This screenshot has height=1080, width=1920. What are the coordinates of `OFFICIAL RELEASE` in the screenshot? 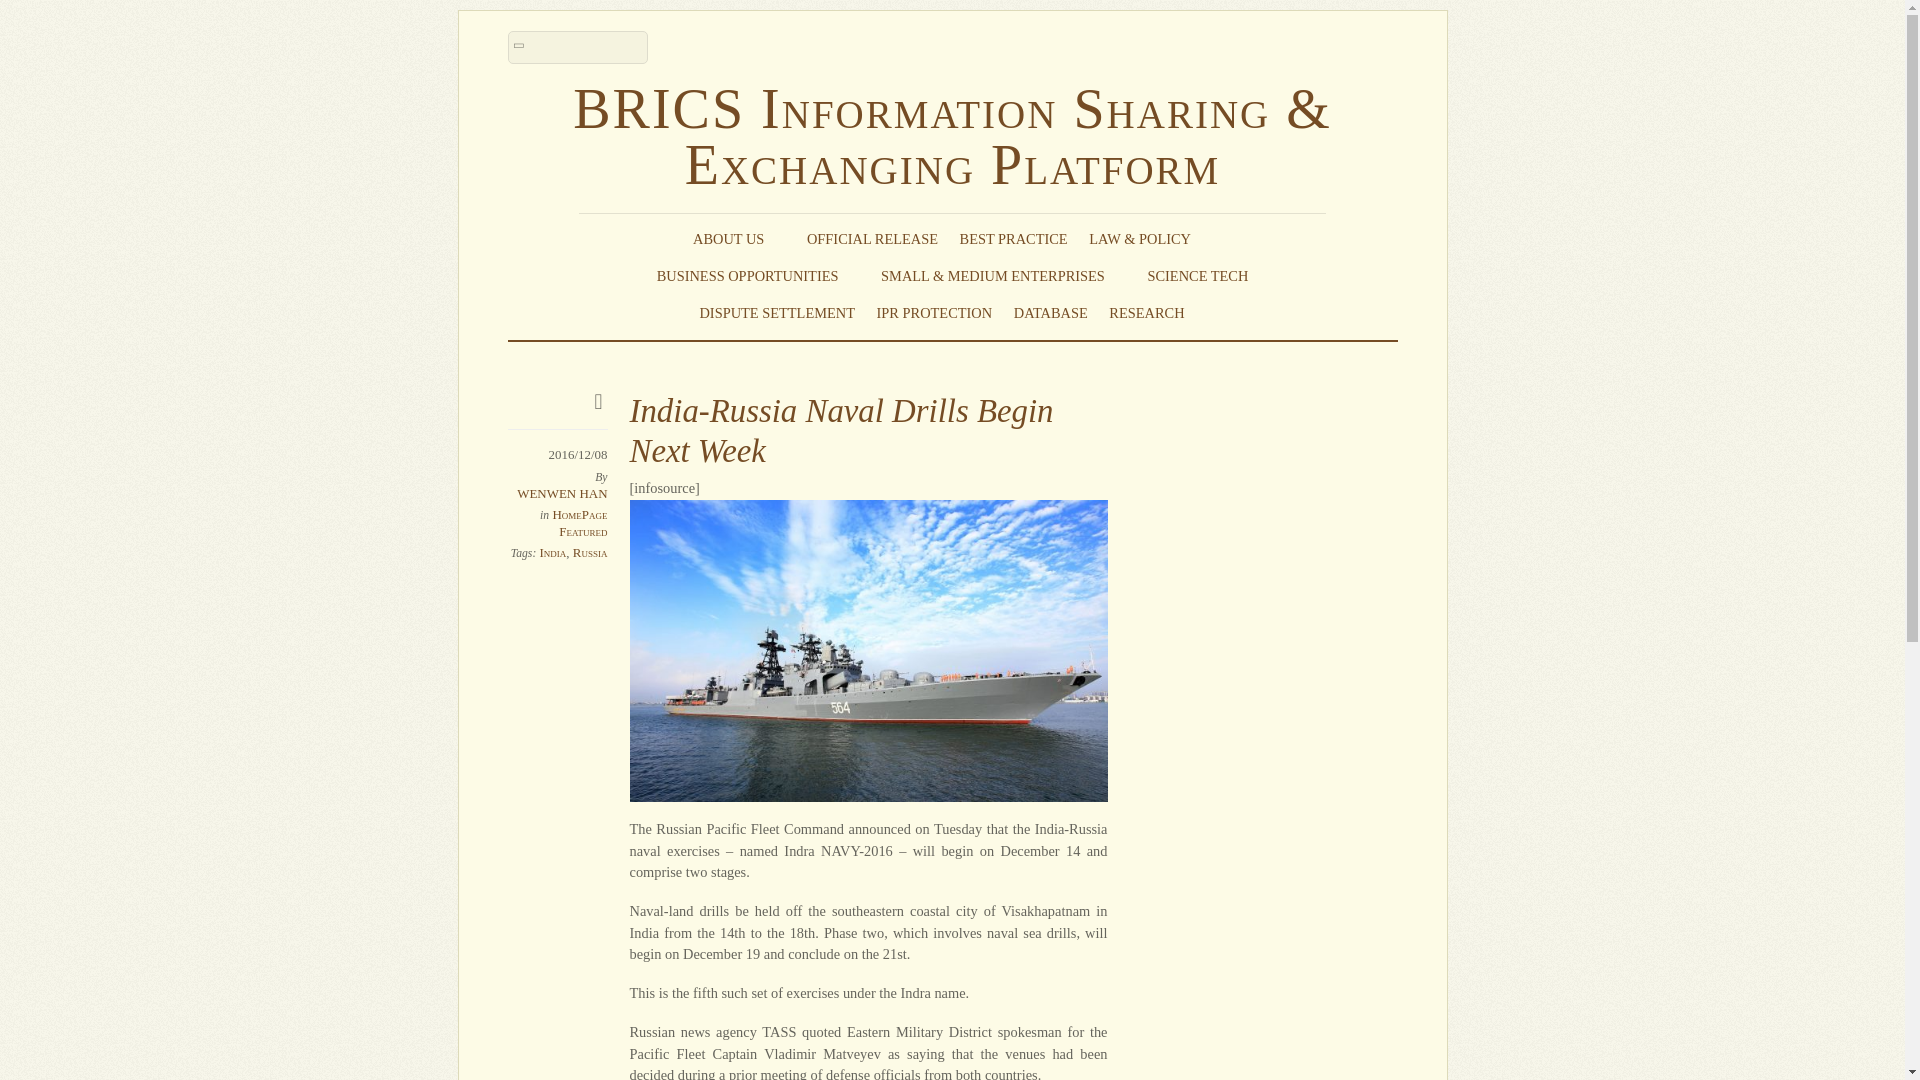 It's located at (872, 238).